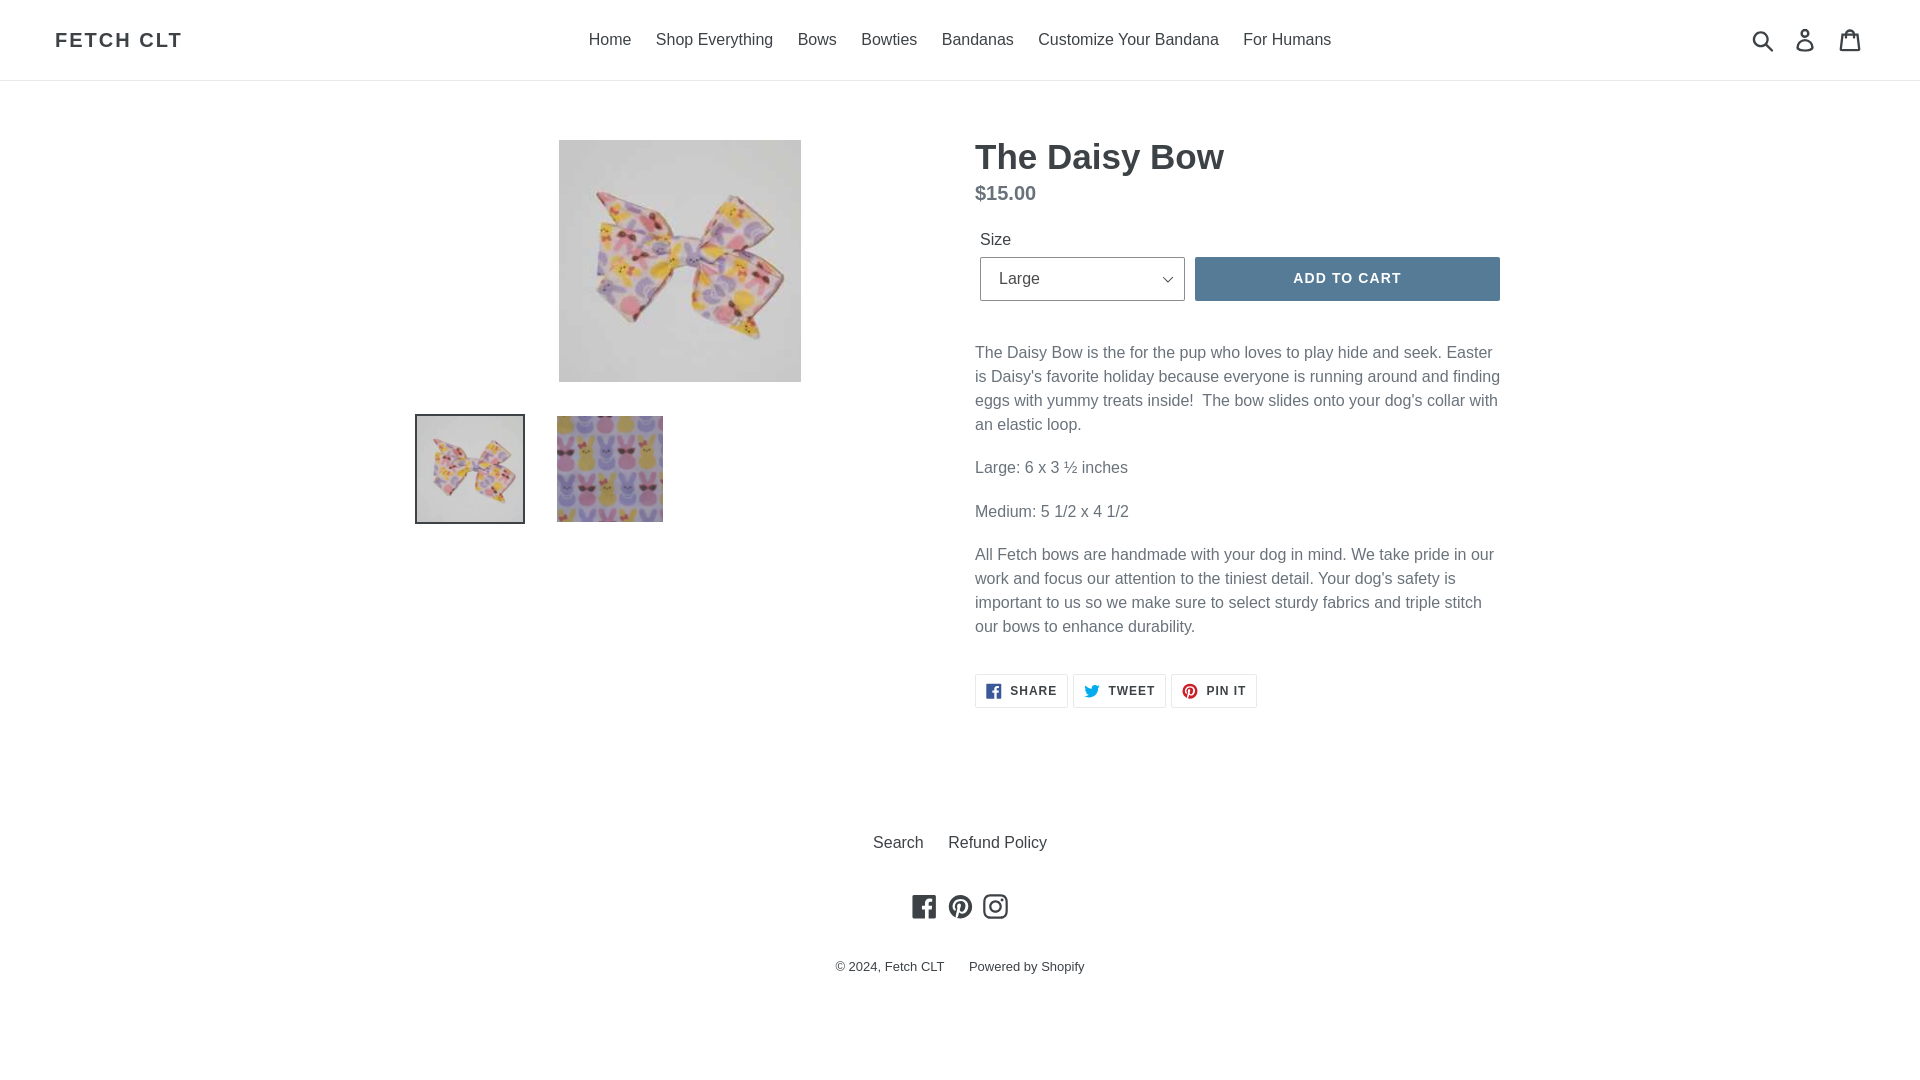 The height and width of the screenshot is (1080, 1920). I want to click on Refund Policy, so click(997, 842).